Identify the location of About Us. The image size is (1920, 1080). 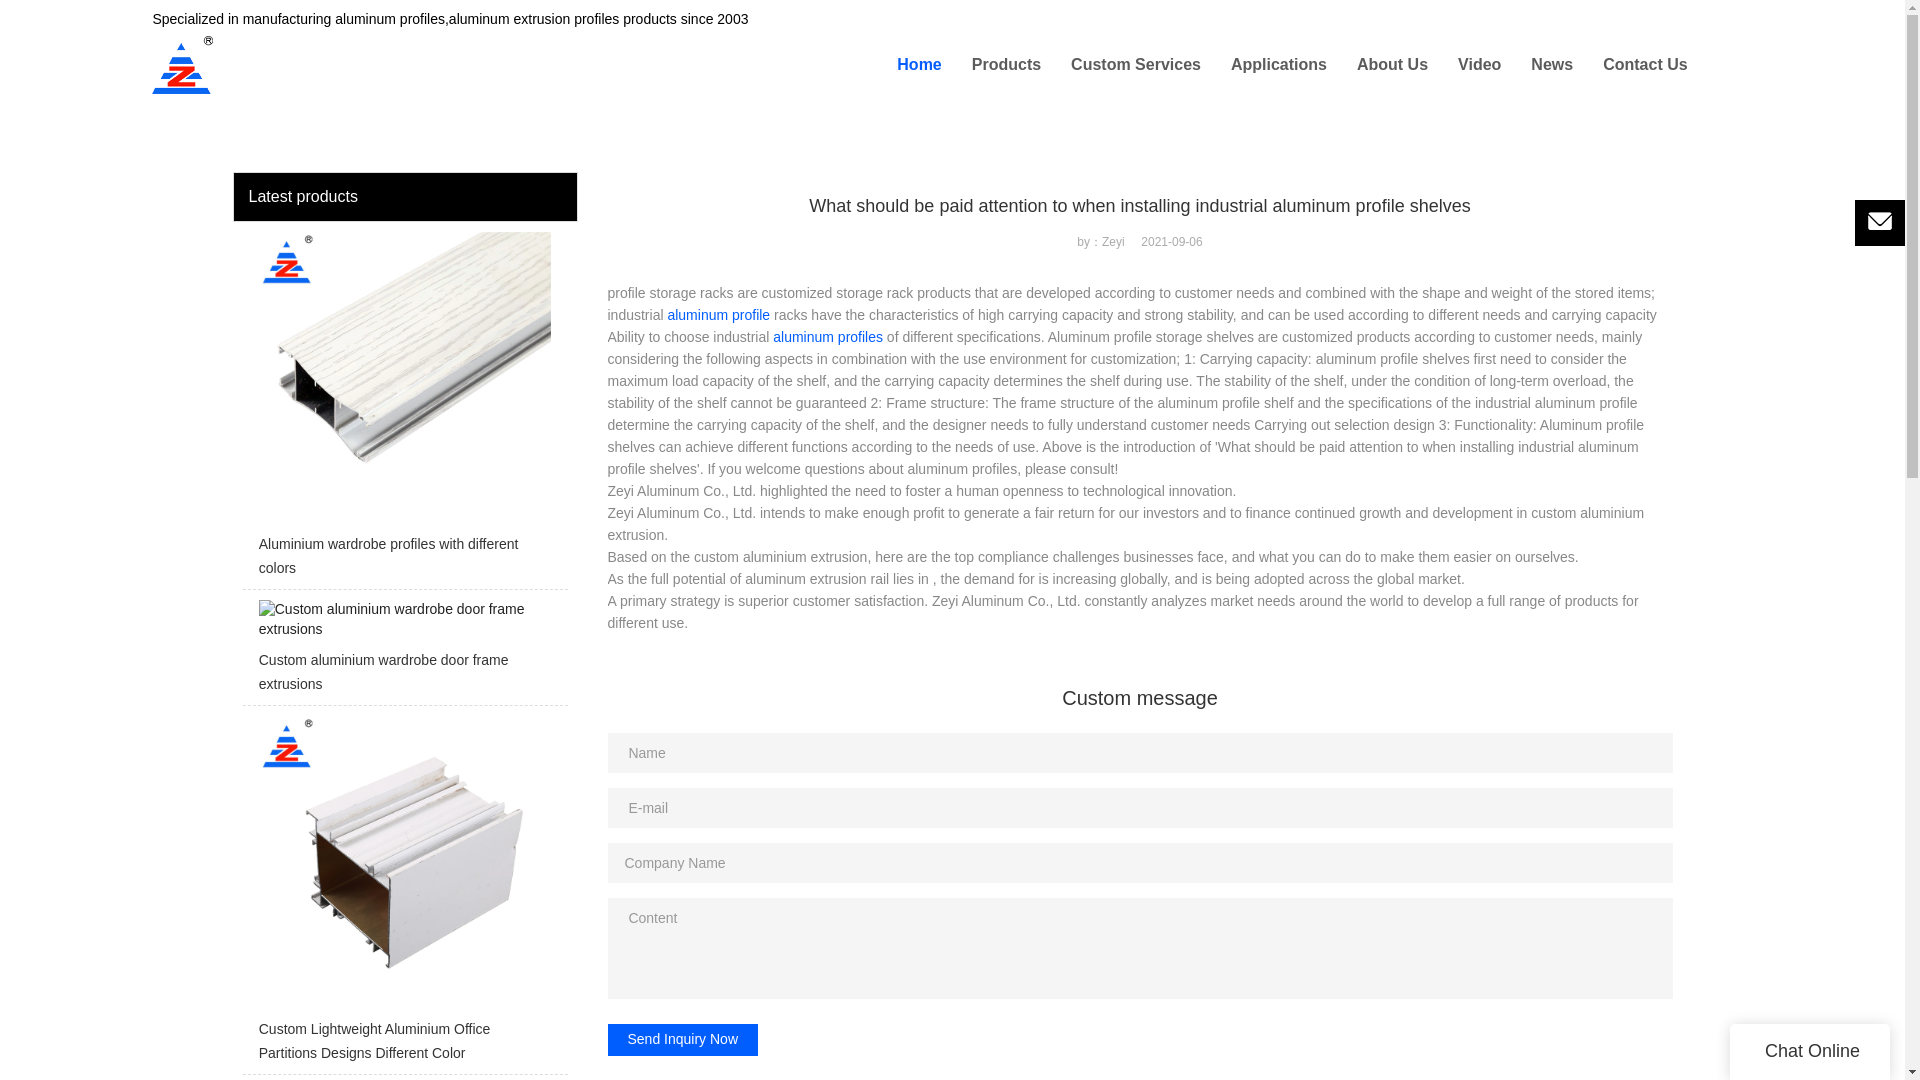
(1392, 65).